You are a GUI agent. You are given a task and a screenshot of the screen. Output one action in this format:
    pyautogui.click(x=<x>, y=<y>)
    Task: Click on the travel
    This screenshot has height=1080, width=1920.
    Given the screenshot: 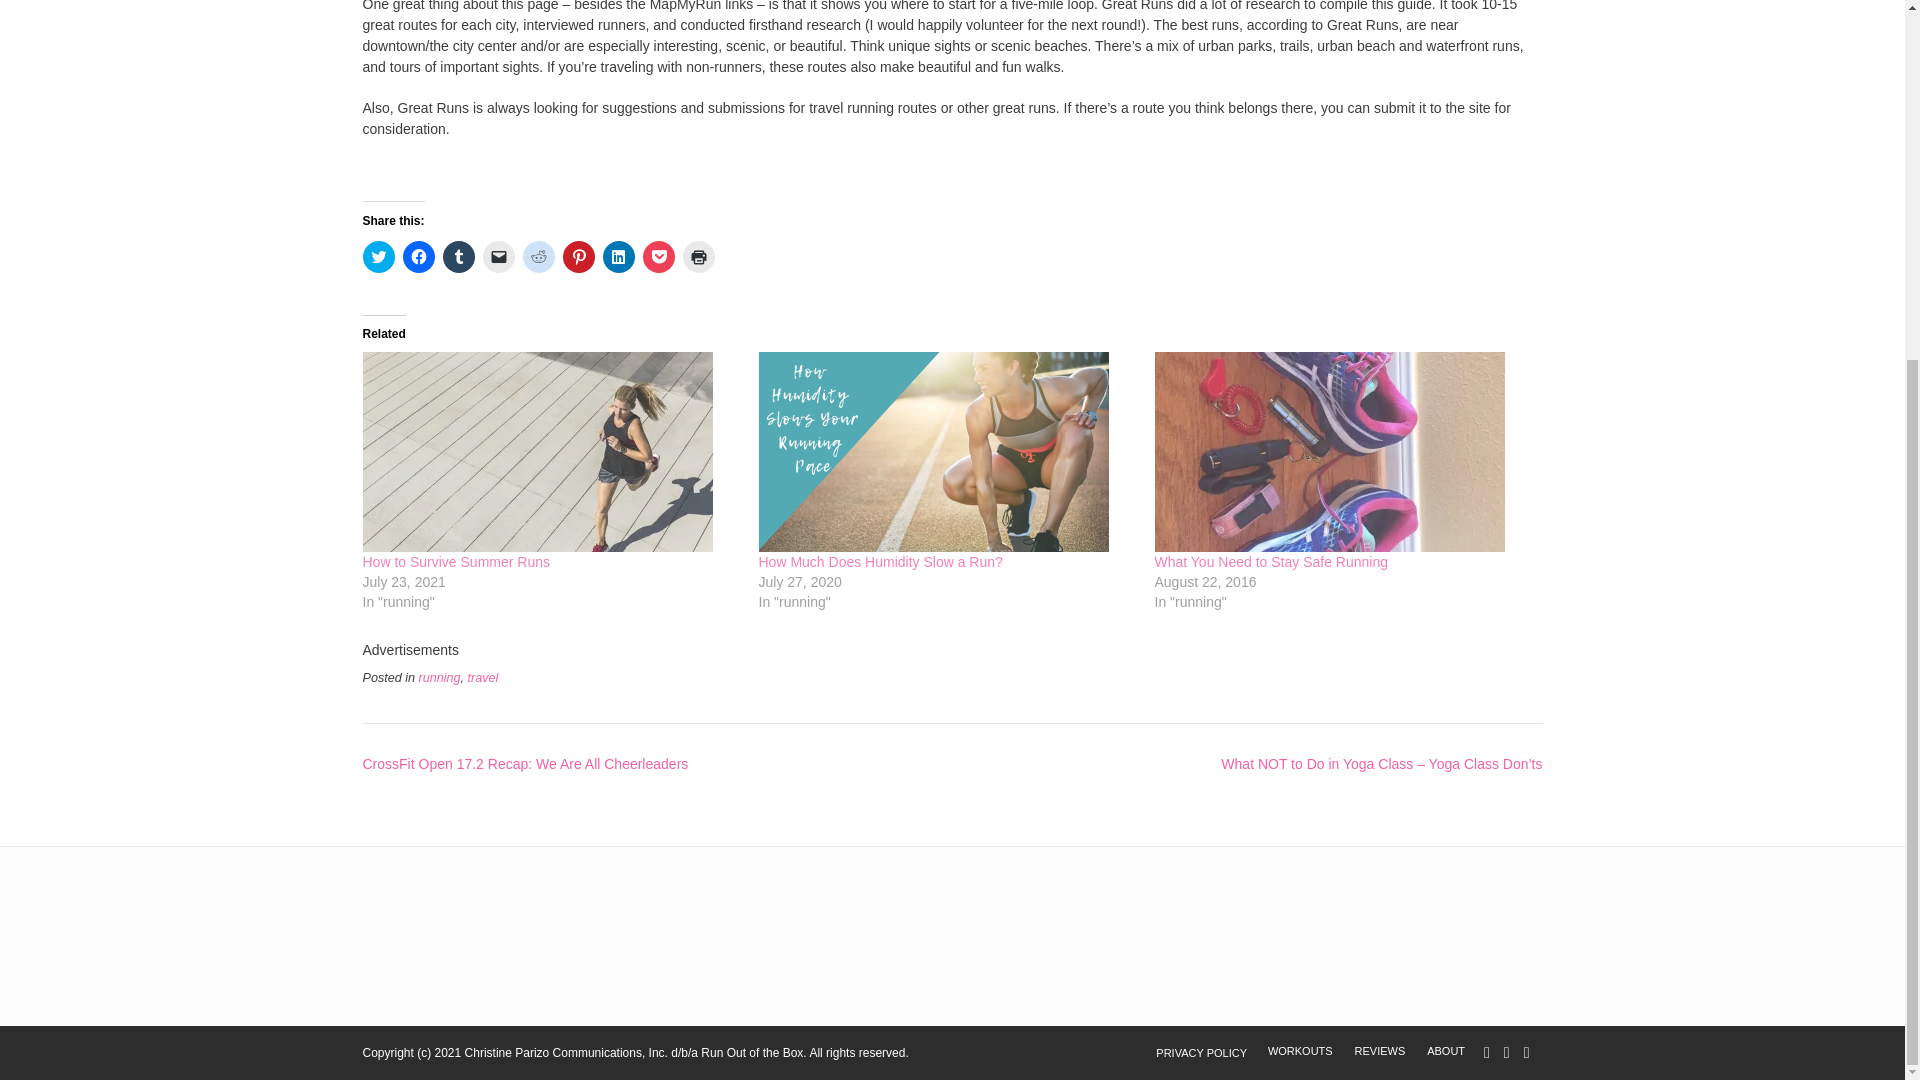 What is the action you would take?
    pyautogui.click(x=484, y=677)
    